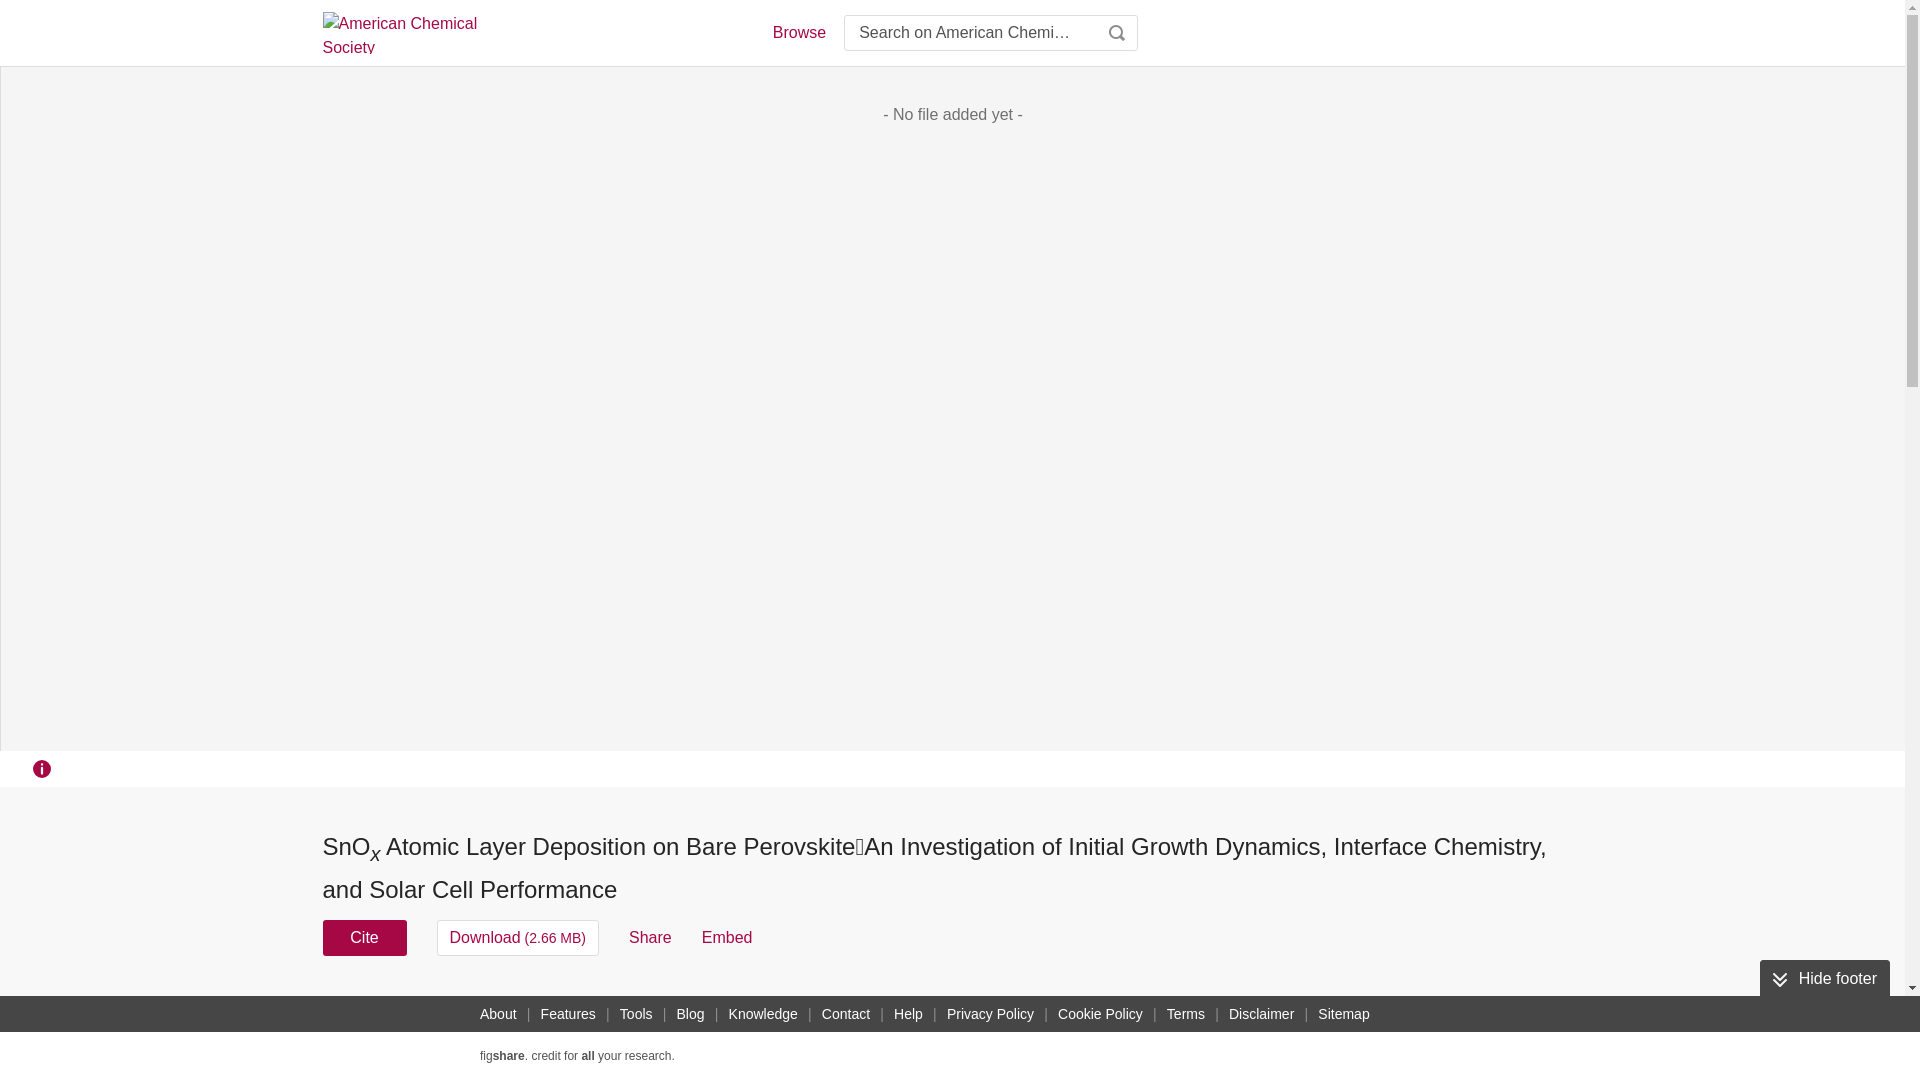 The height and width of the screenshot is (1080, 1920). I want to click on USAGE METRICS, so click(1288, 1010).